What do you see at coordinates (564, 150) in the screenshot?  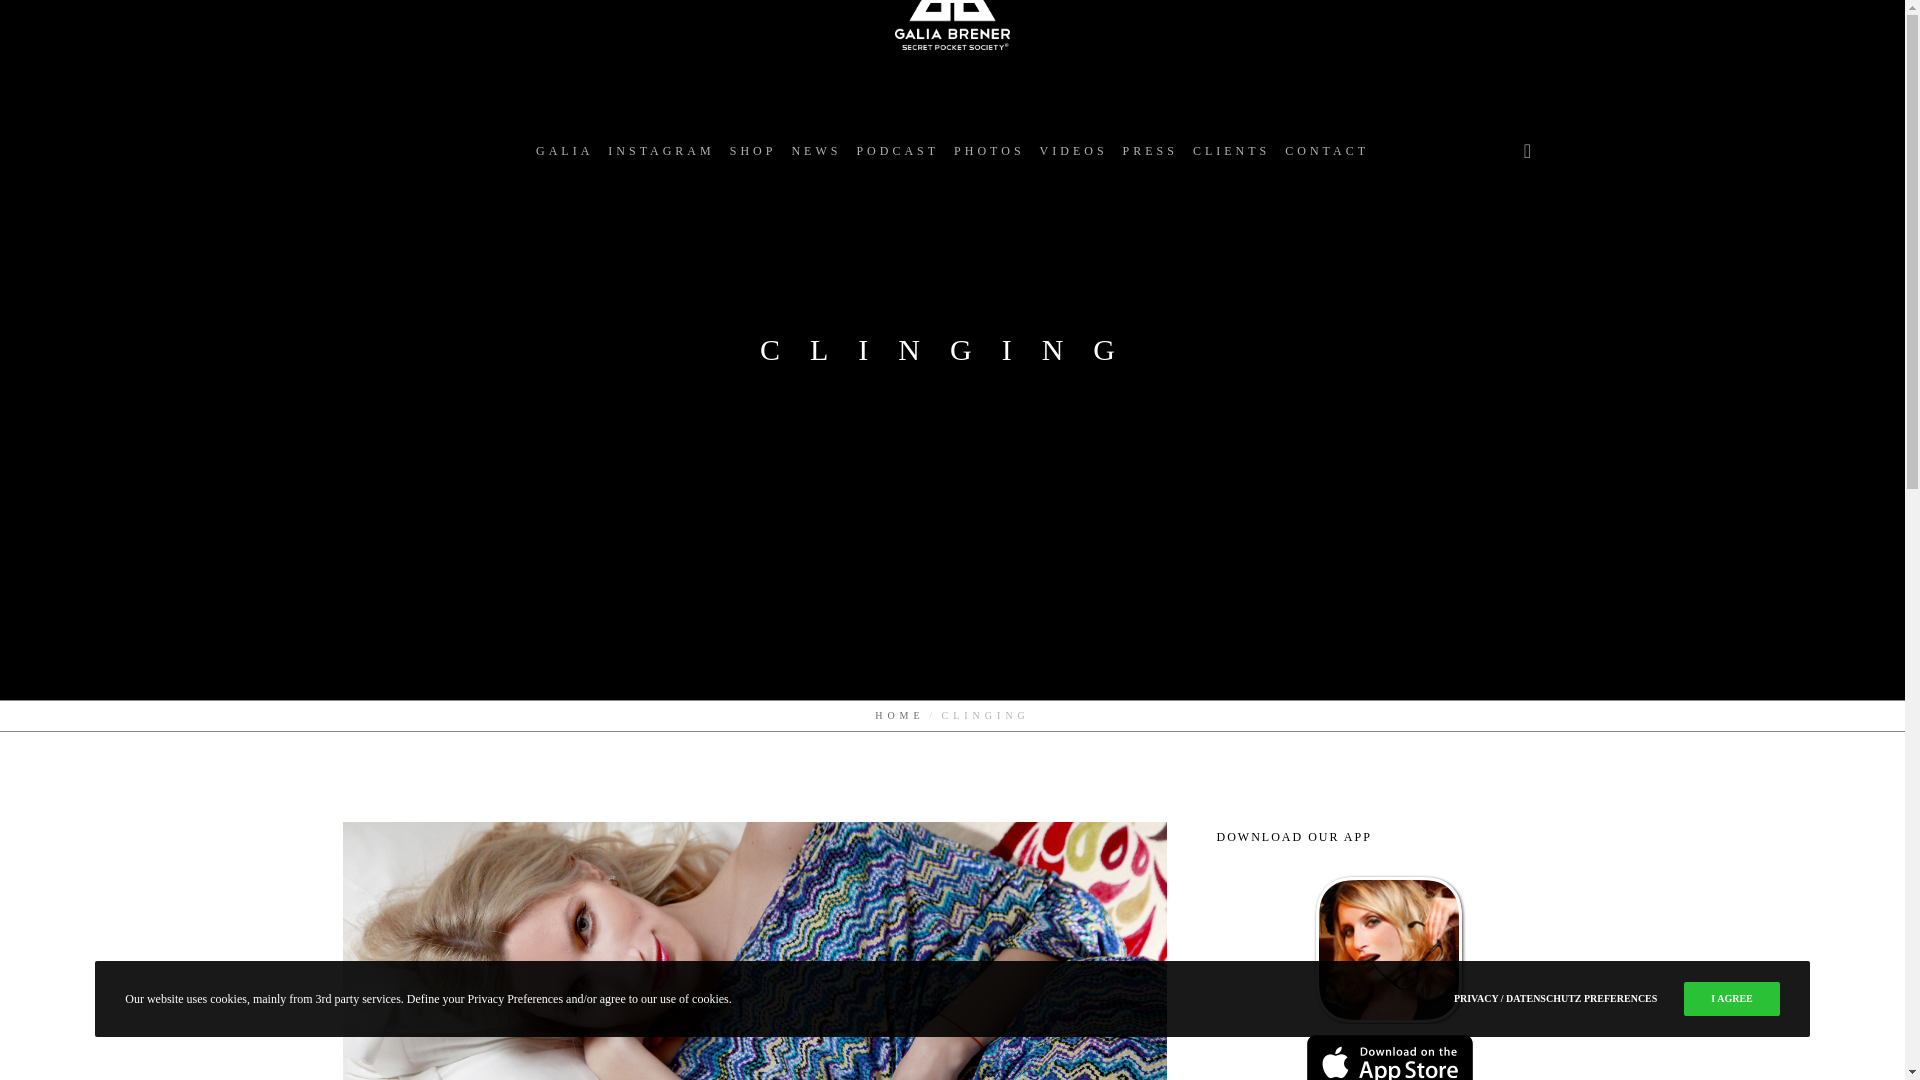 I see `GALIA` at bounding box center [564, 150].